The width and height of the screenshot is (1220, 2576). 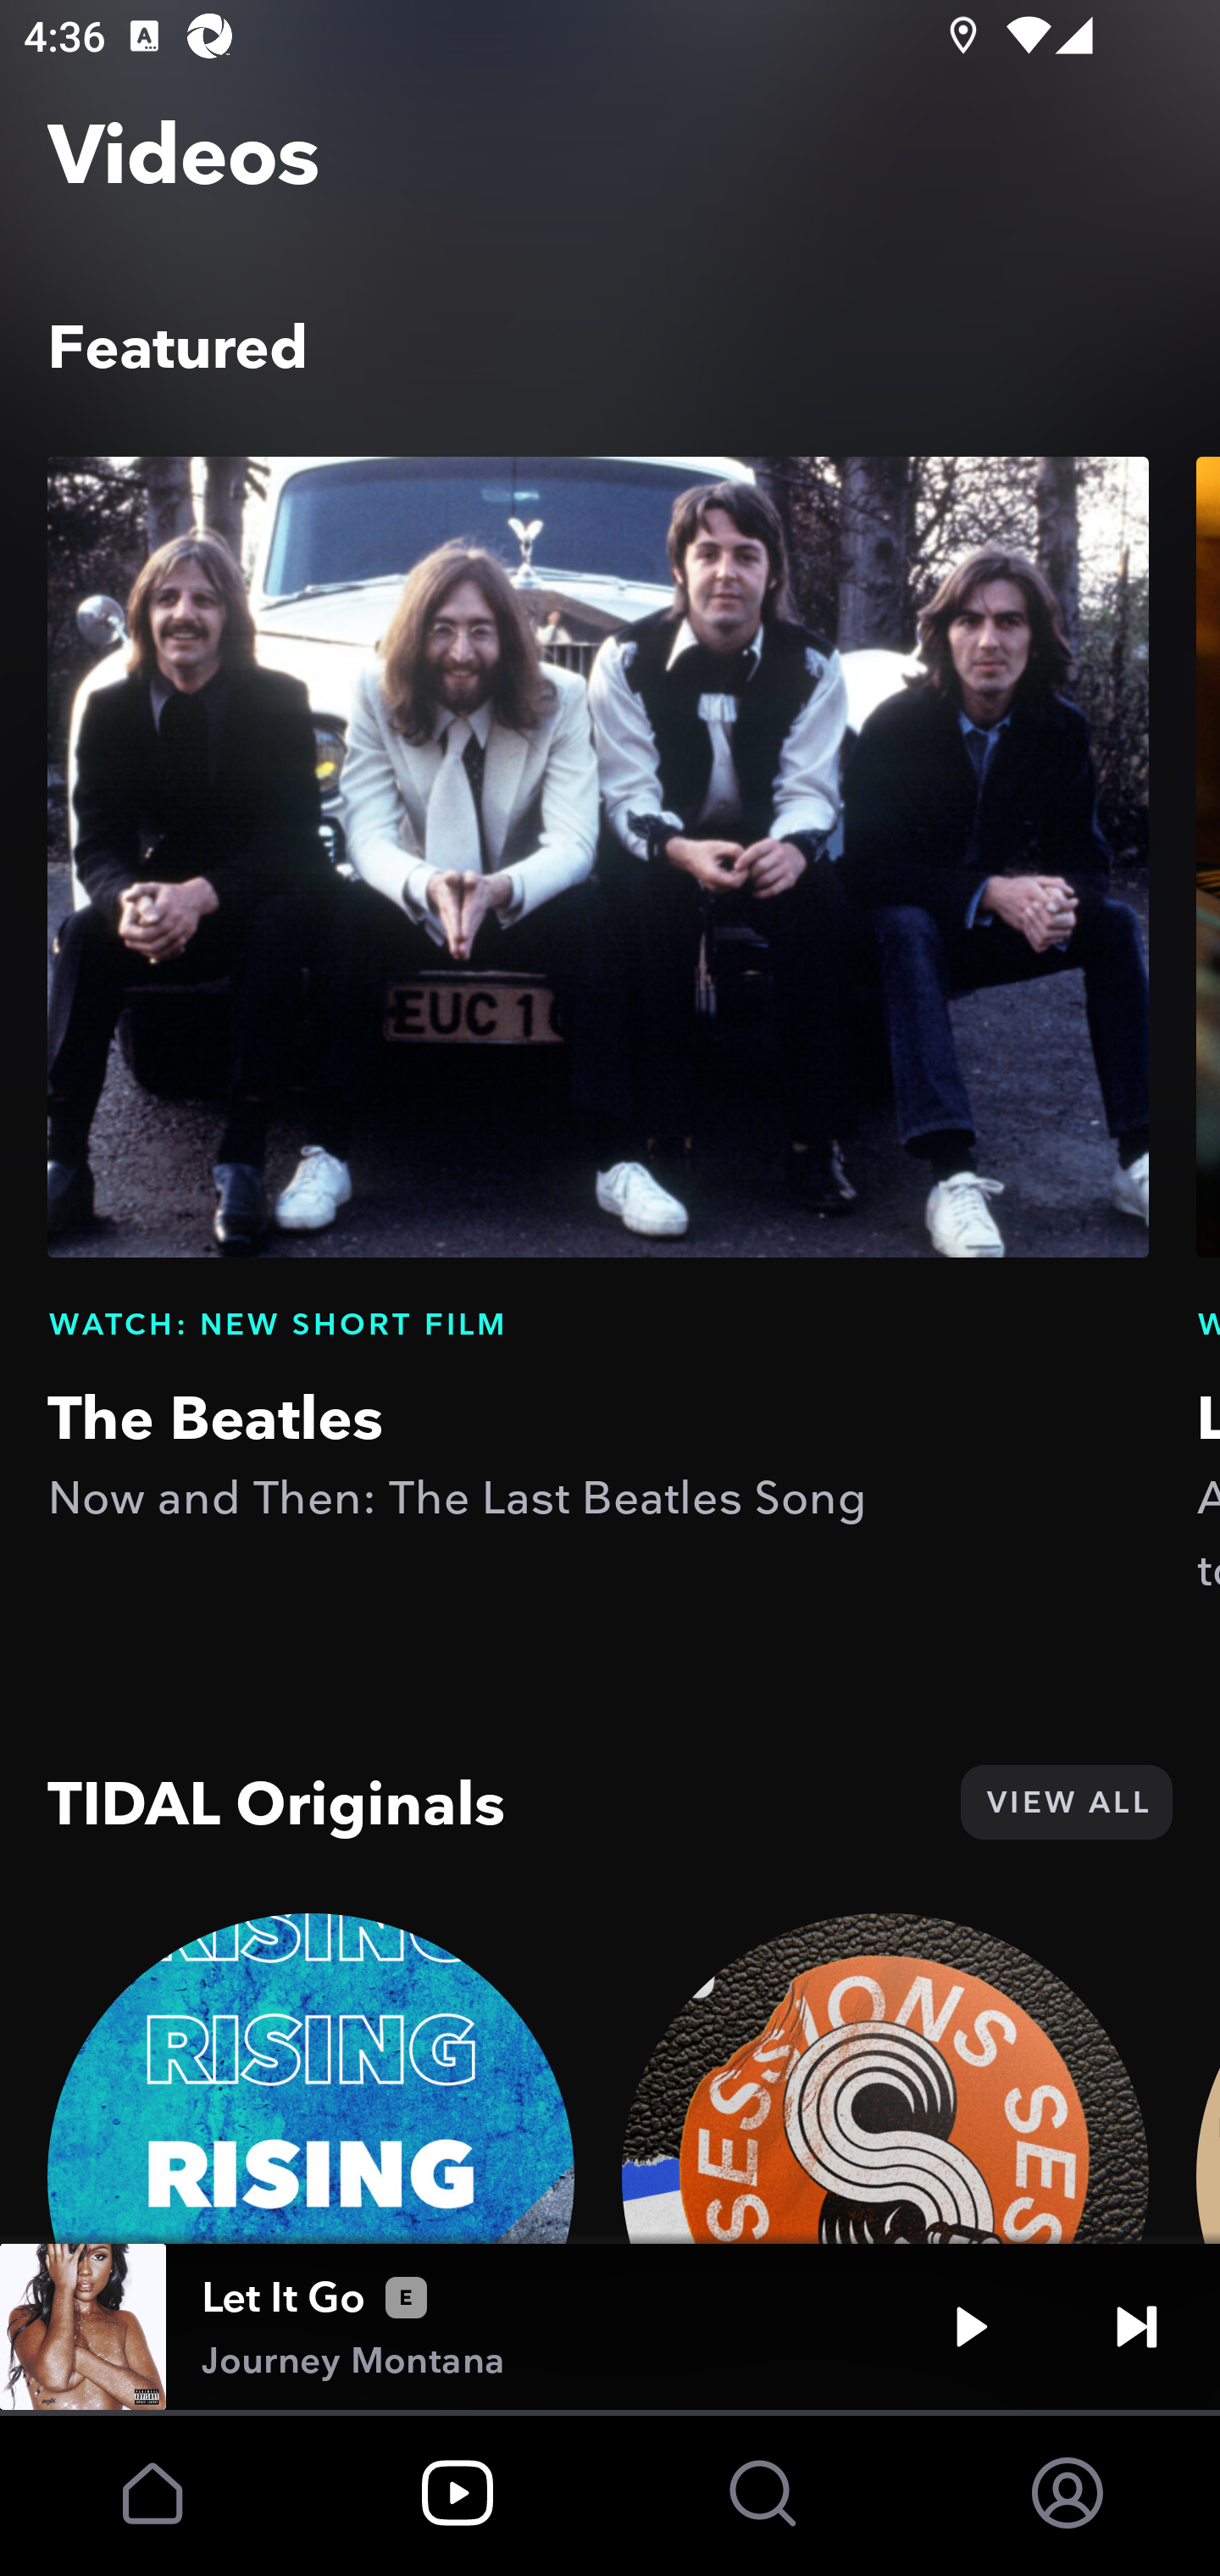 What do you see at coordinates (1066, 1802) in the screenshot?
I see `VIEW ALL` at bounding box center [1066, 1802].